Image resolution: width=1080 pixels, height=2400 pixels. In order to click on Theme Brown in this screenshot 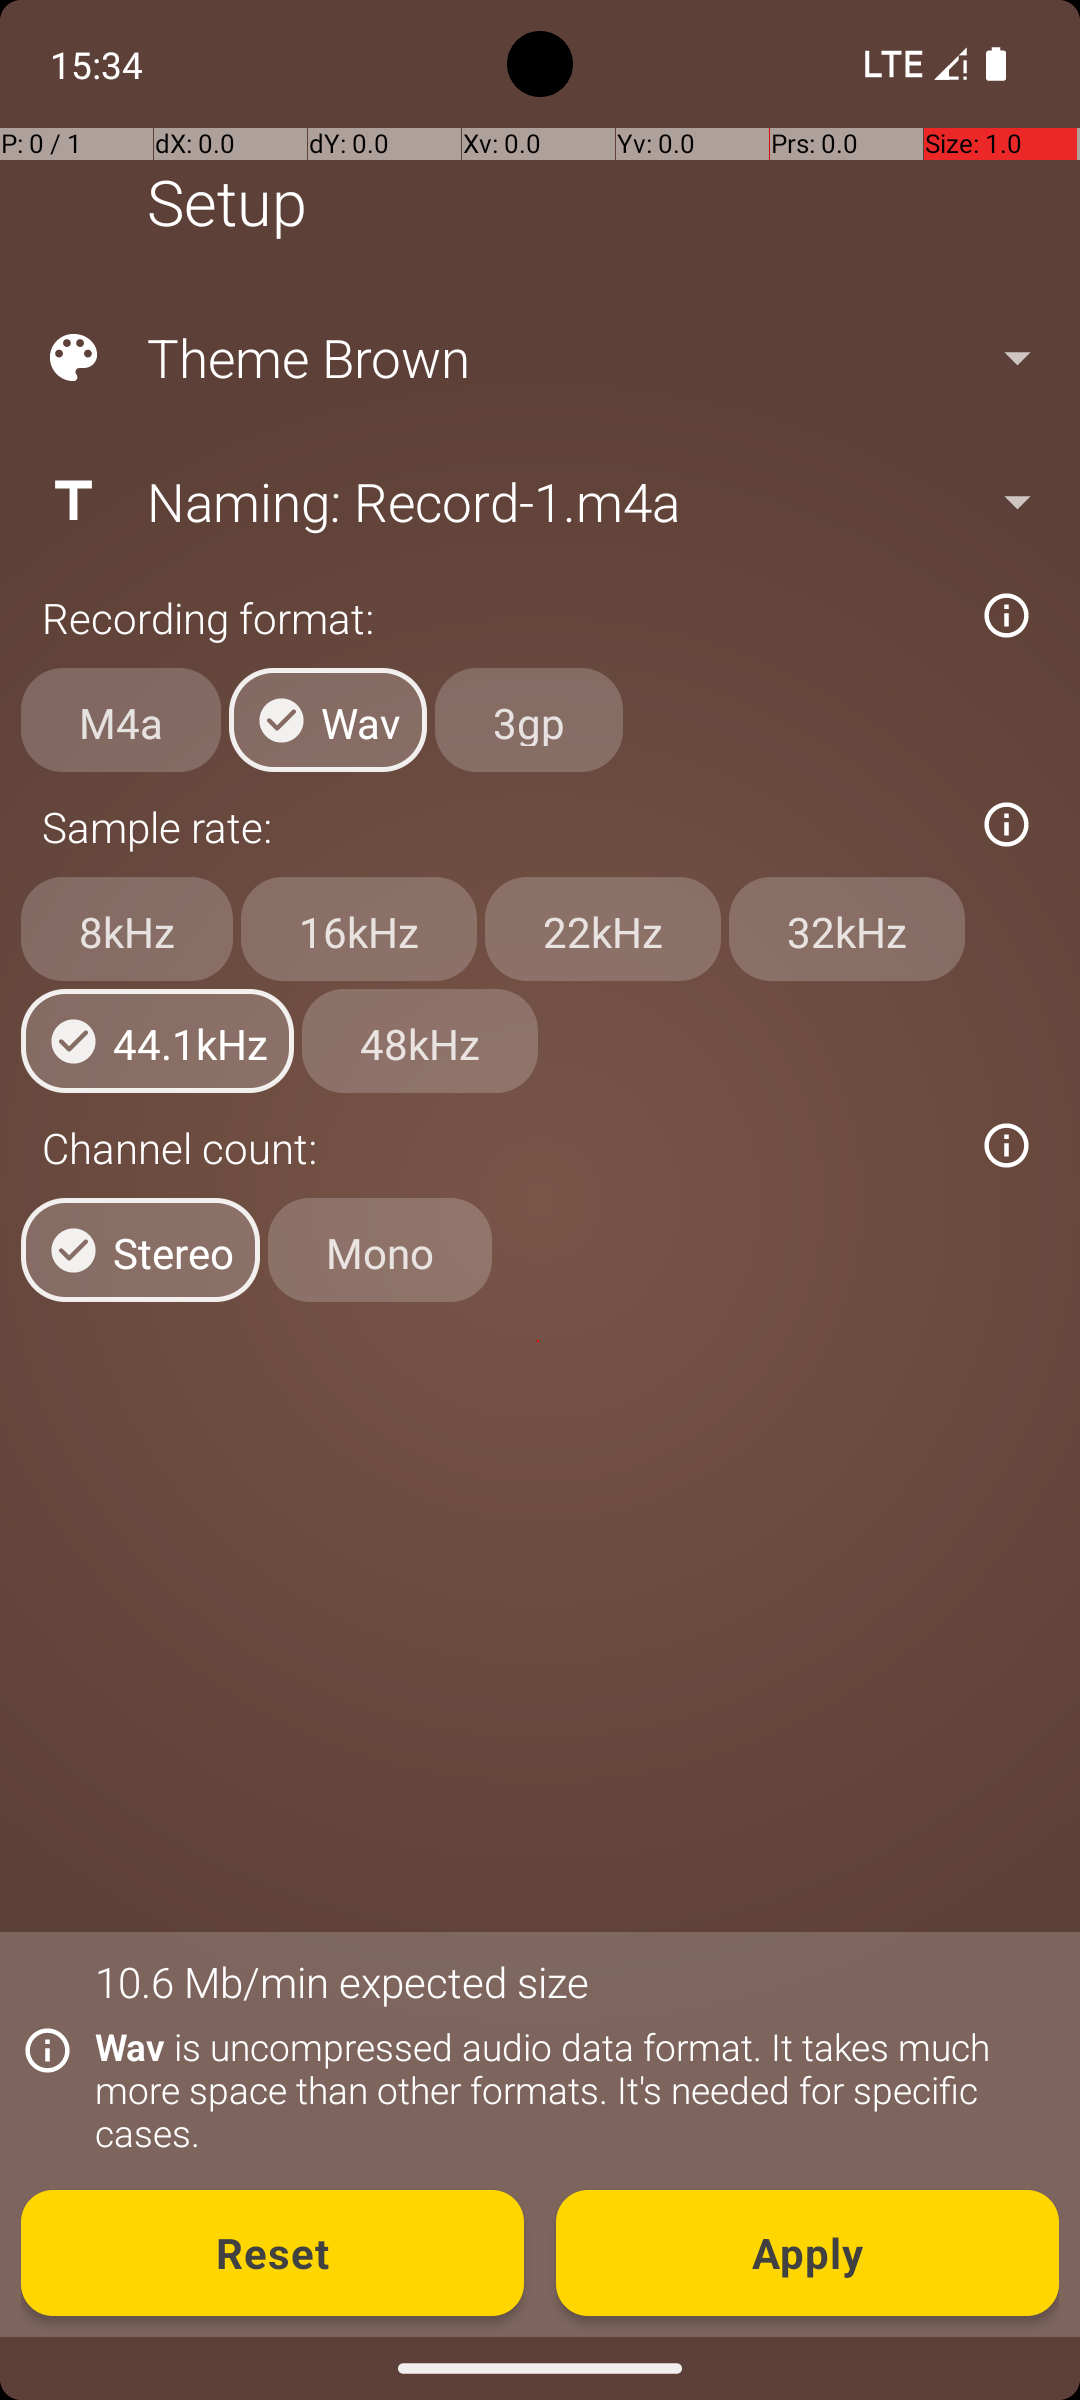, I will do `click(538, 358)`.